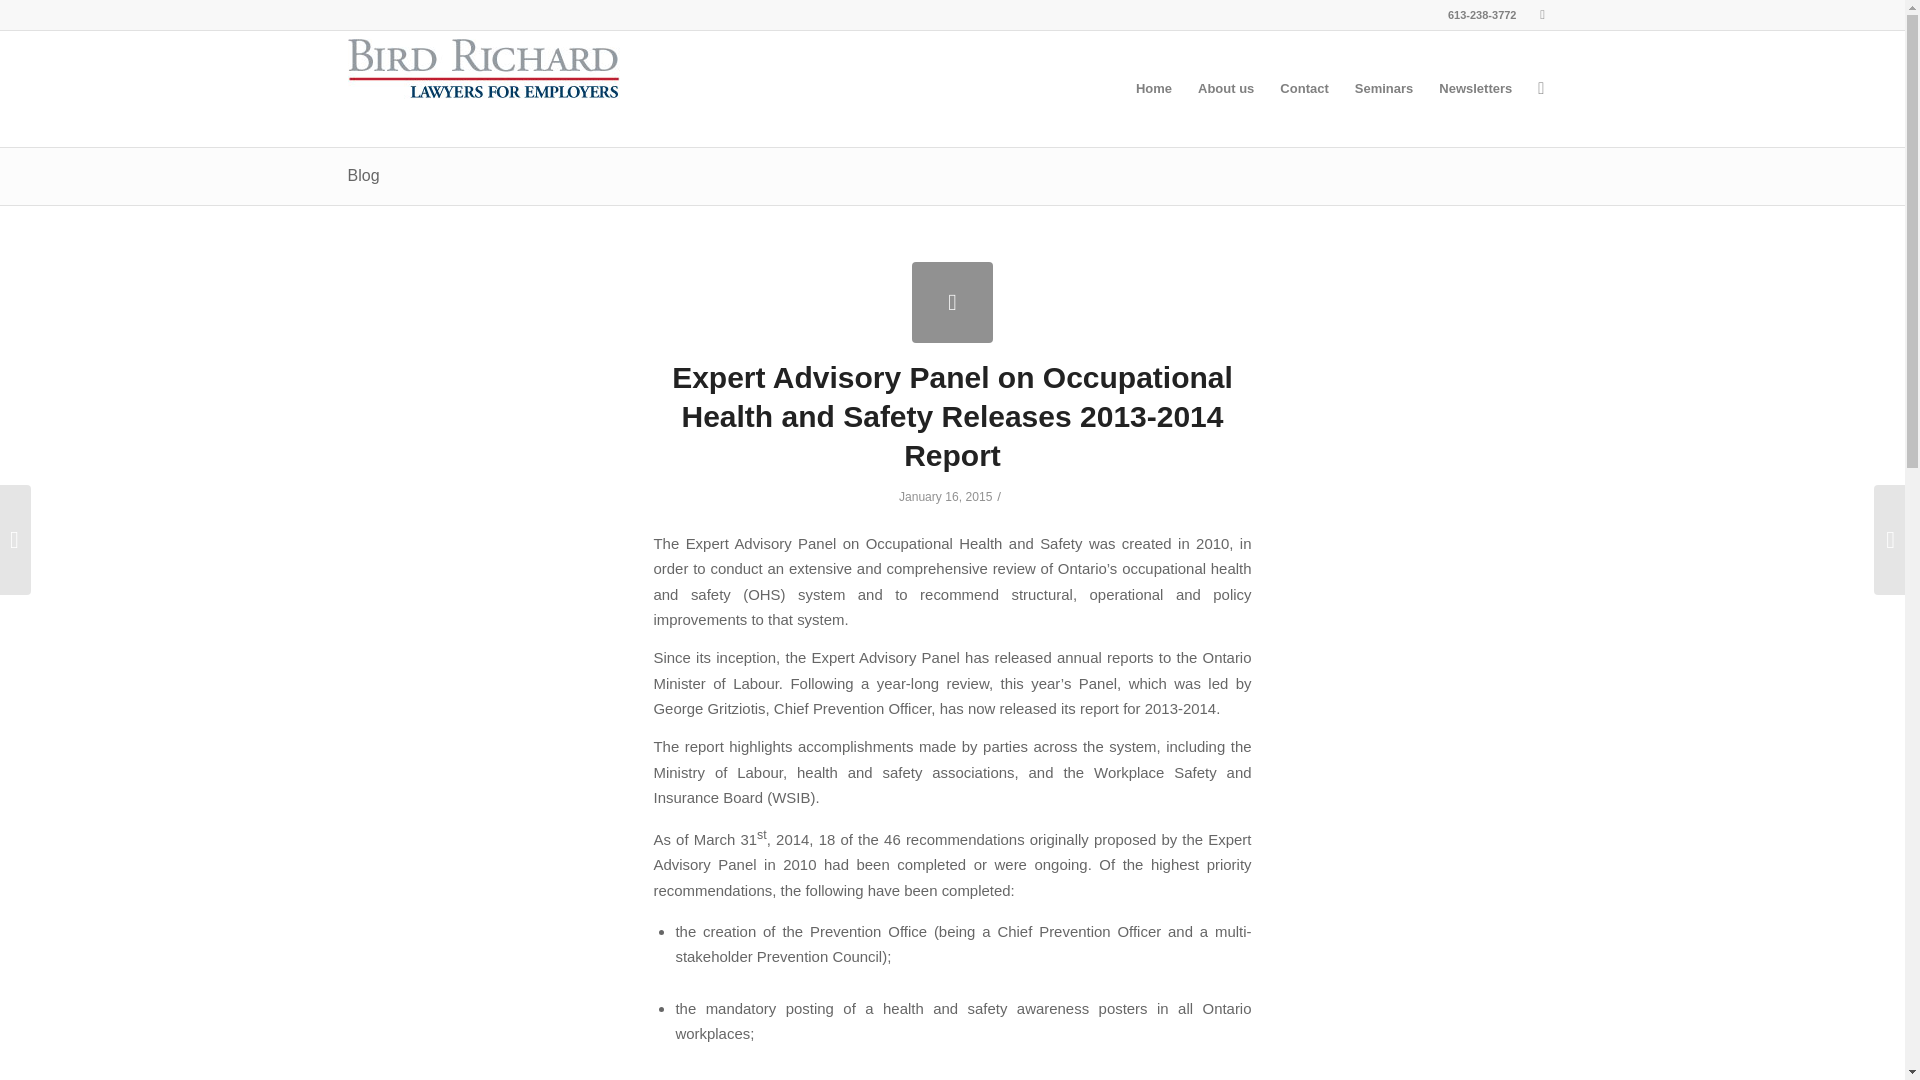  What do you see at coordinates (1542, 15) in the screenshot?
I see `Mail` at bounding box center [1542, 15].